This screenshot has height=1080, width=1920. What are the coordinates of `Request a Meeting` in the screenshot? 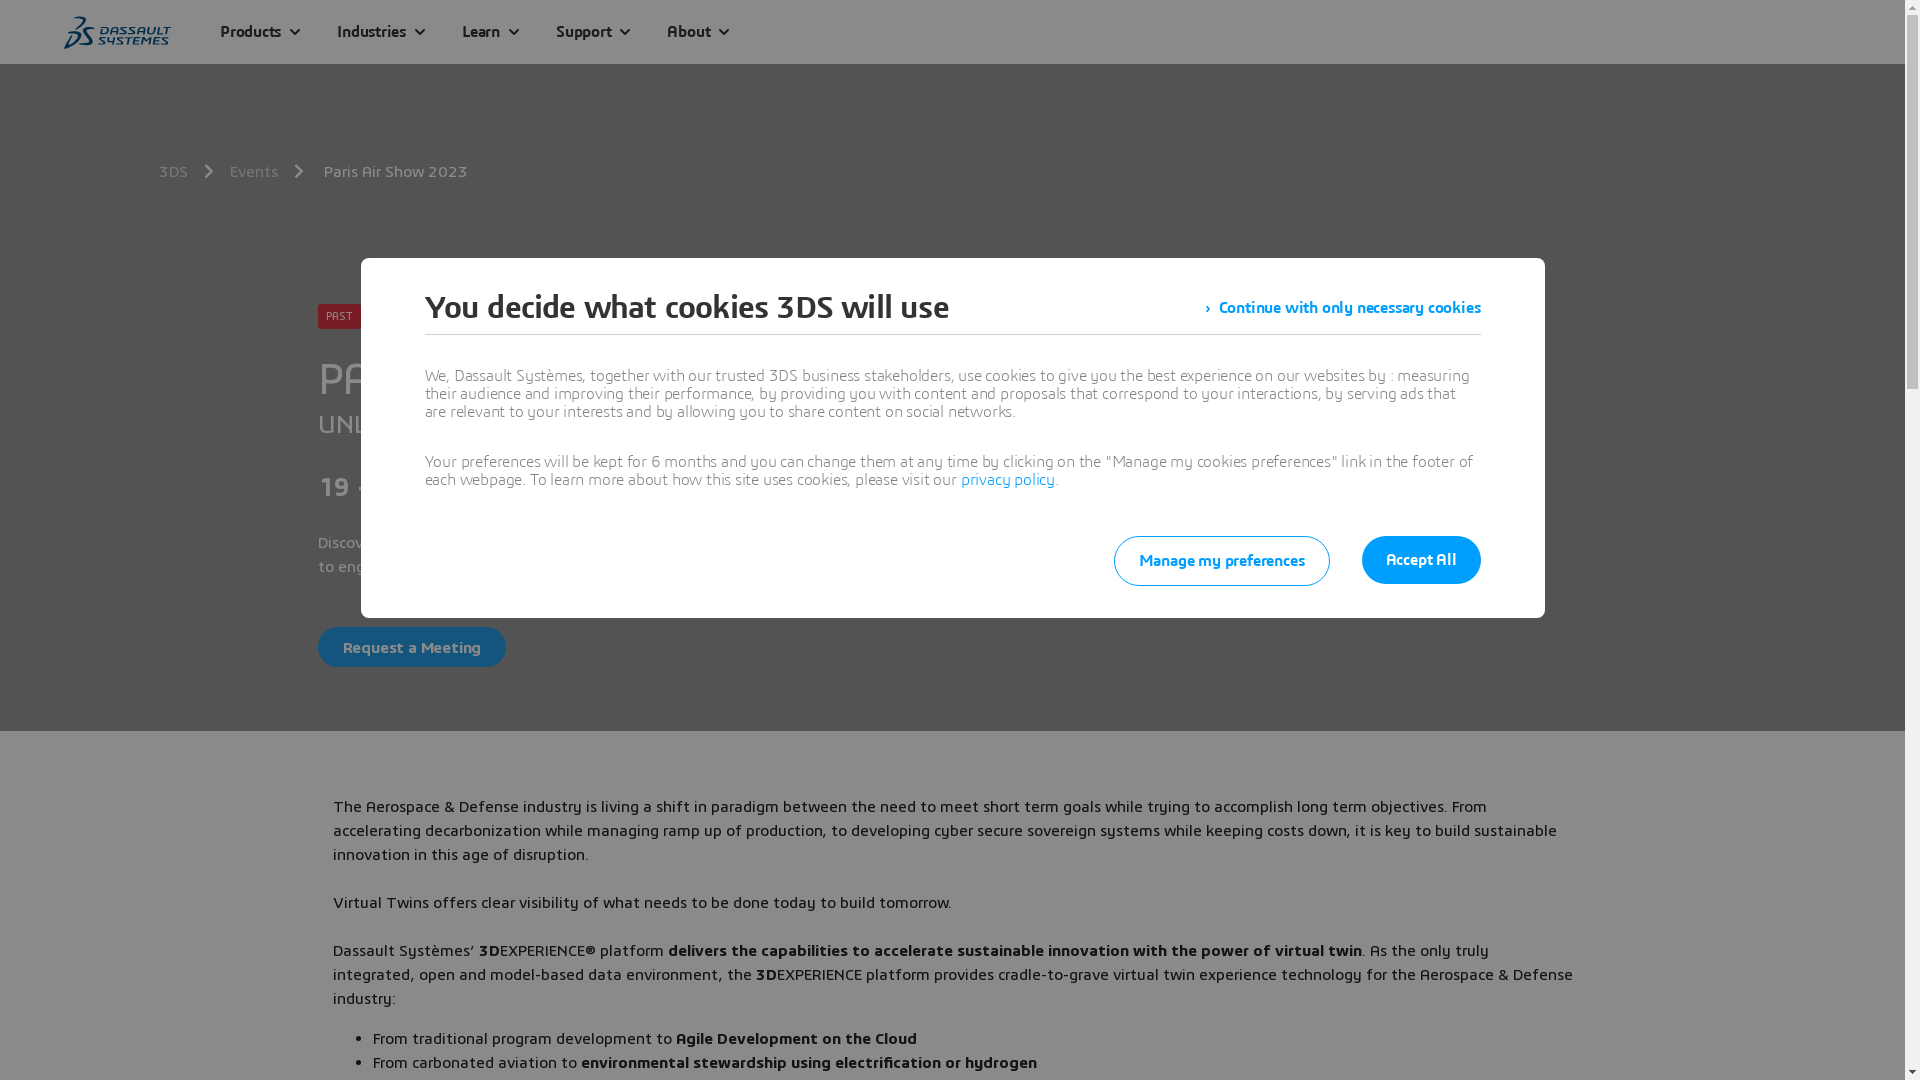 It's located at (412, 647).